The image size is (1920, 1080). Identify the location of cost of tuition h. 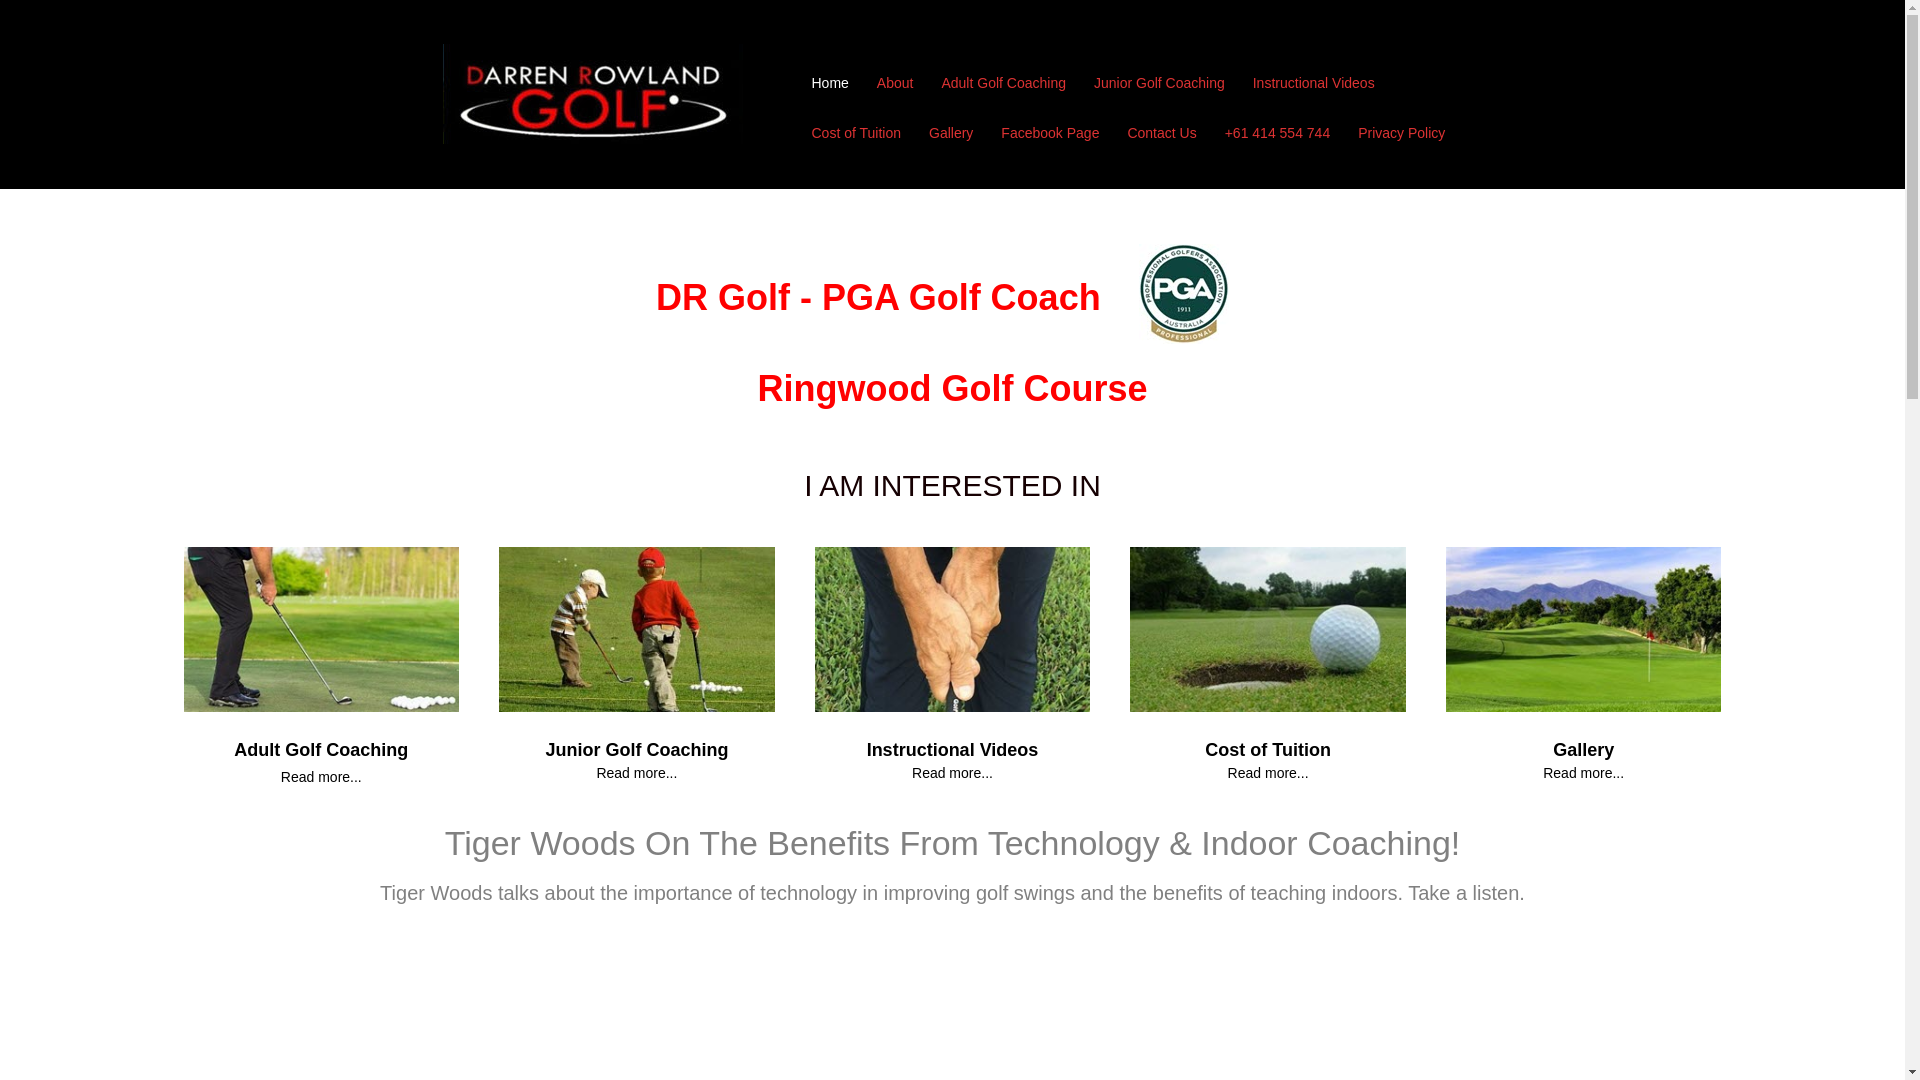
(1268, 630).